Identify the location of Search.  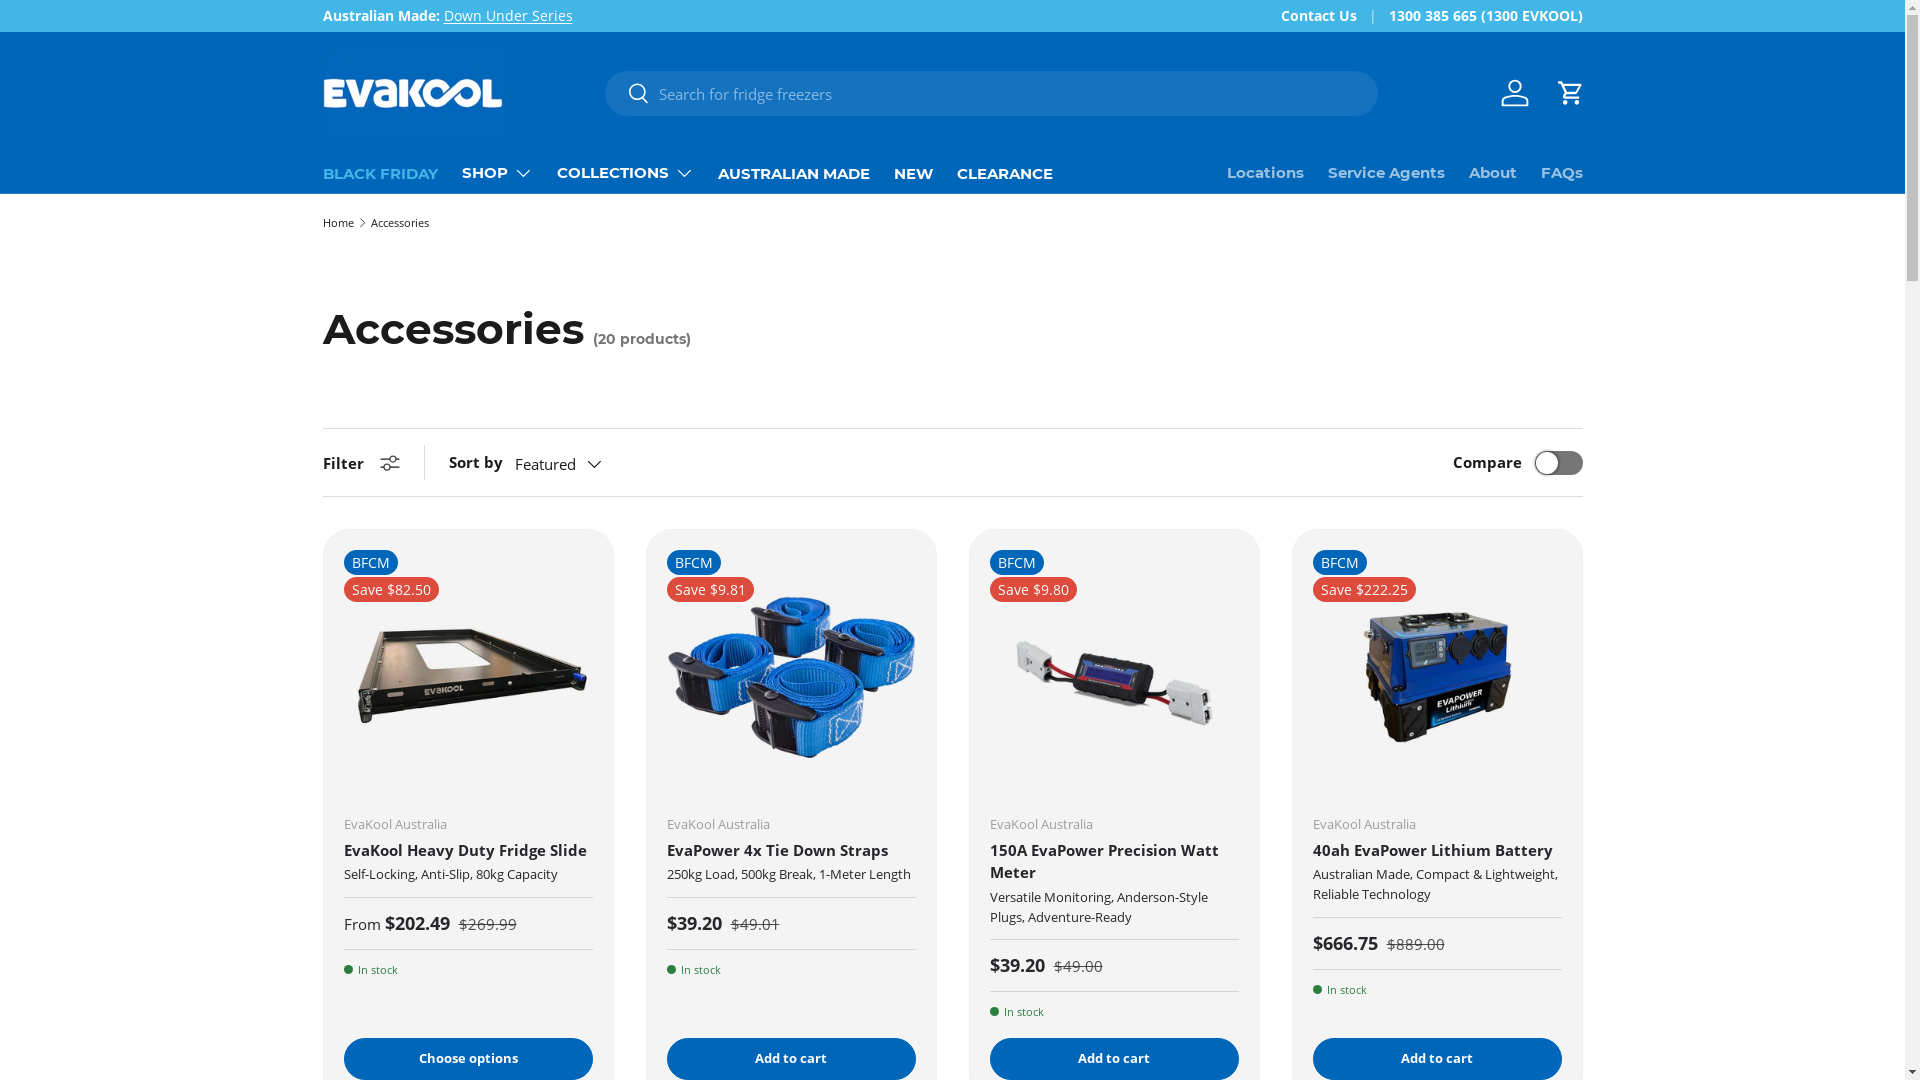
(628, 94).